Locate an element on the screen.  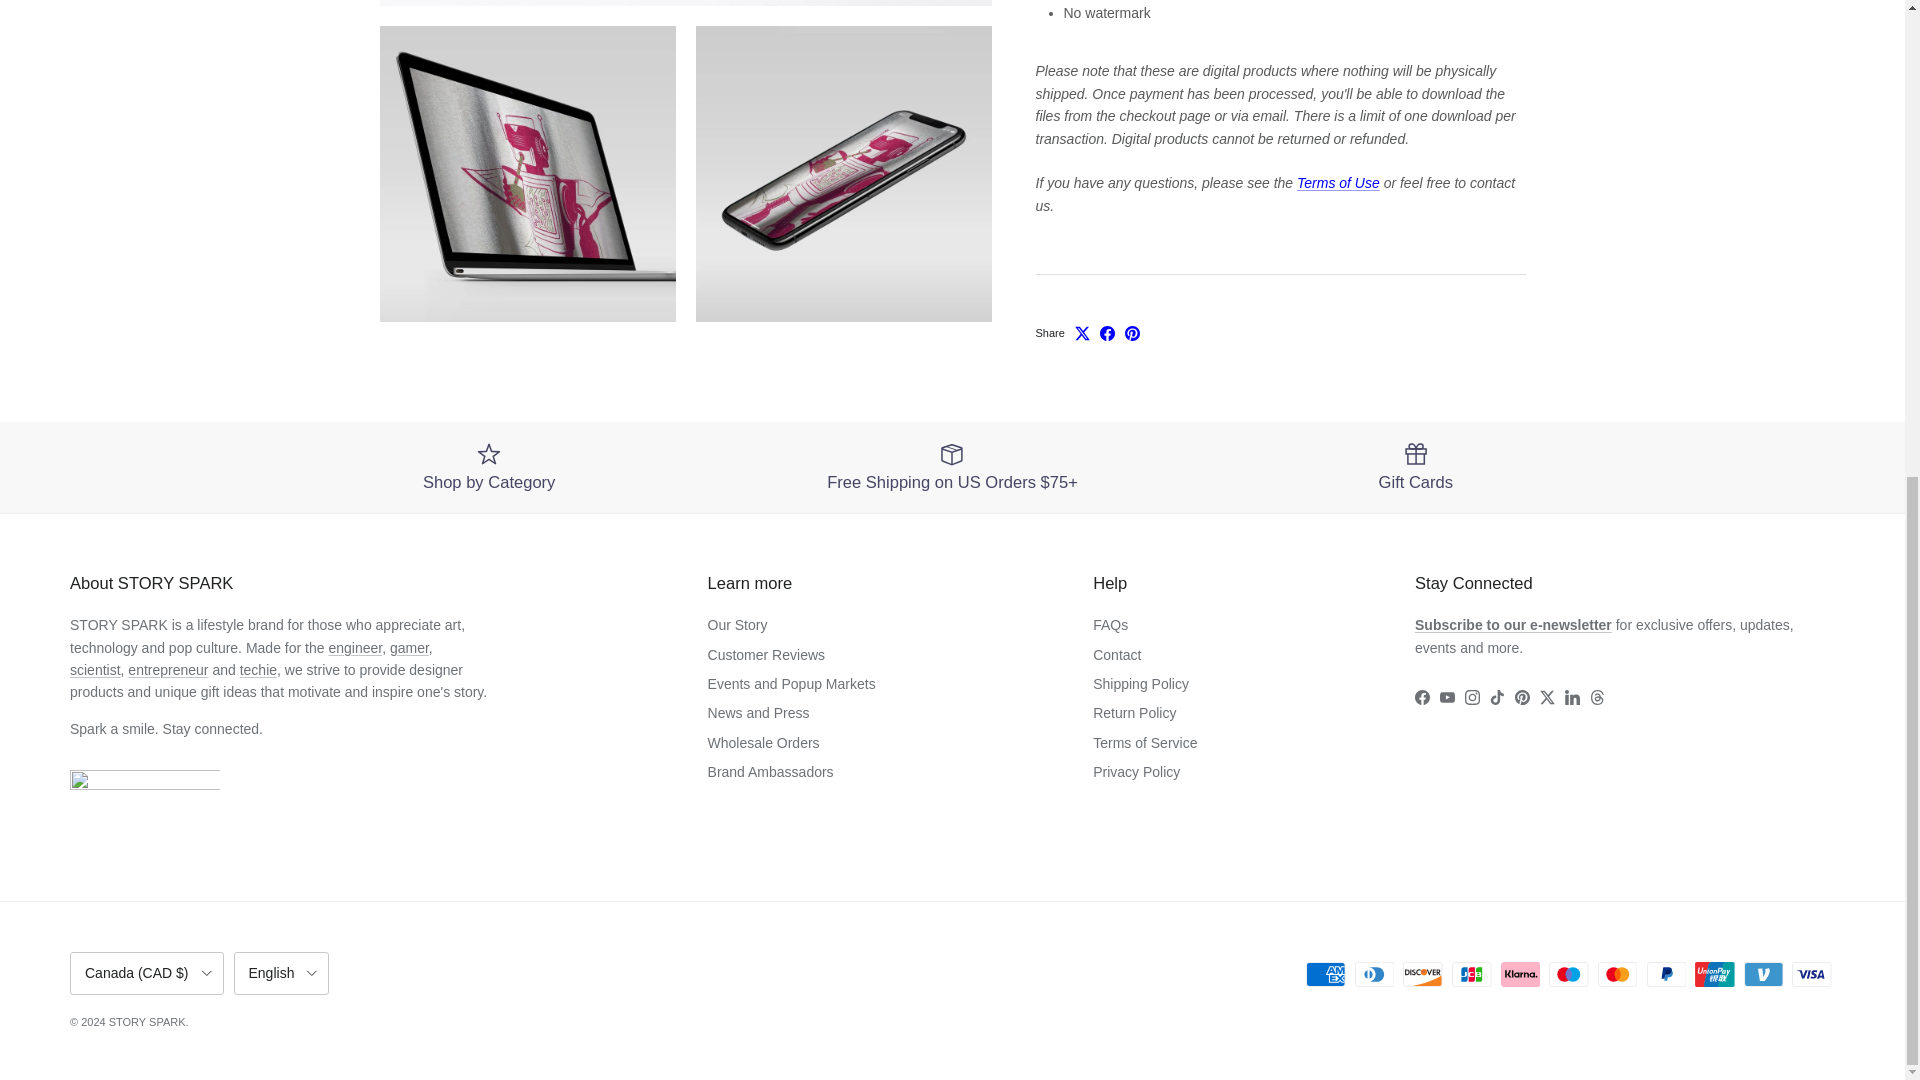
STORY SPARK on Pinterest is located at coordinates (1522, 698).